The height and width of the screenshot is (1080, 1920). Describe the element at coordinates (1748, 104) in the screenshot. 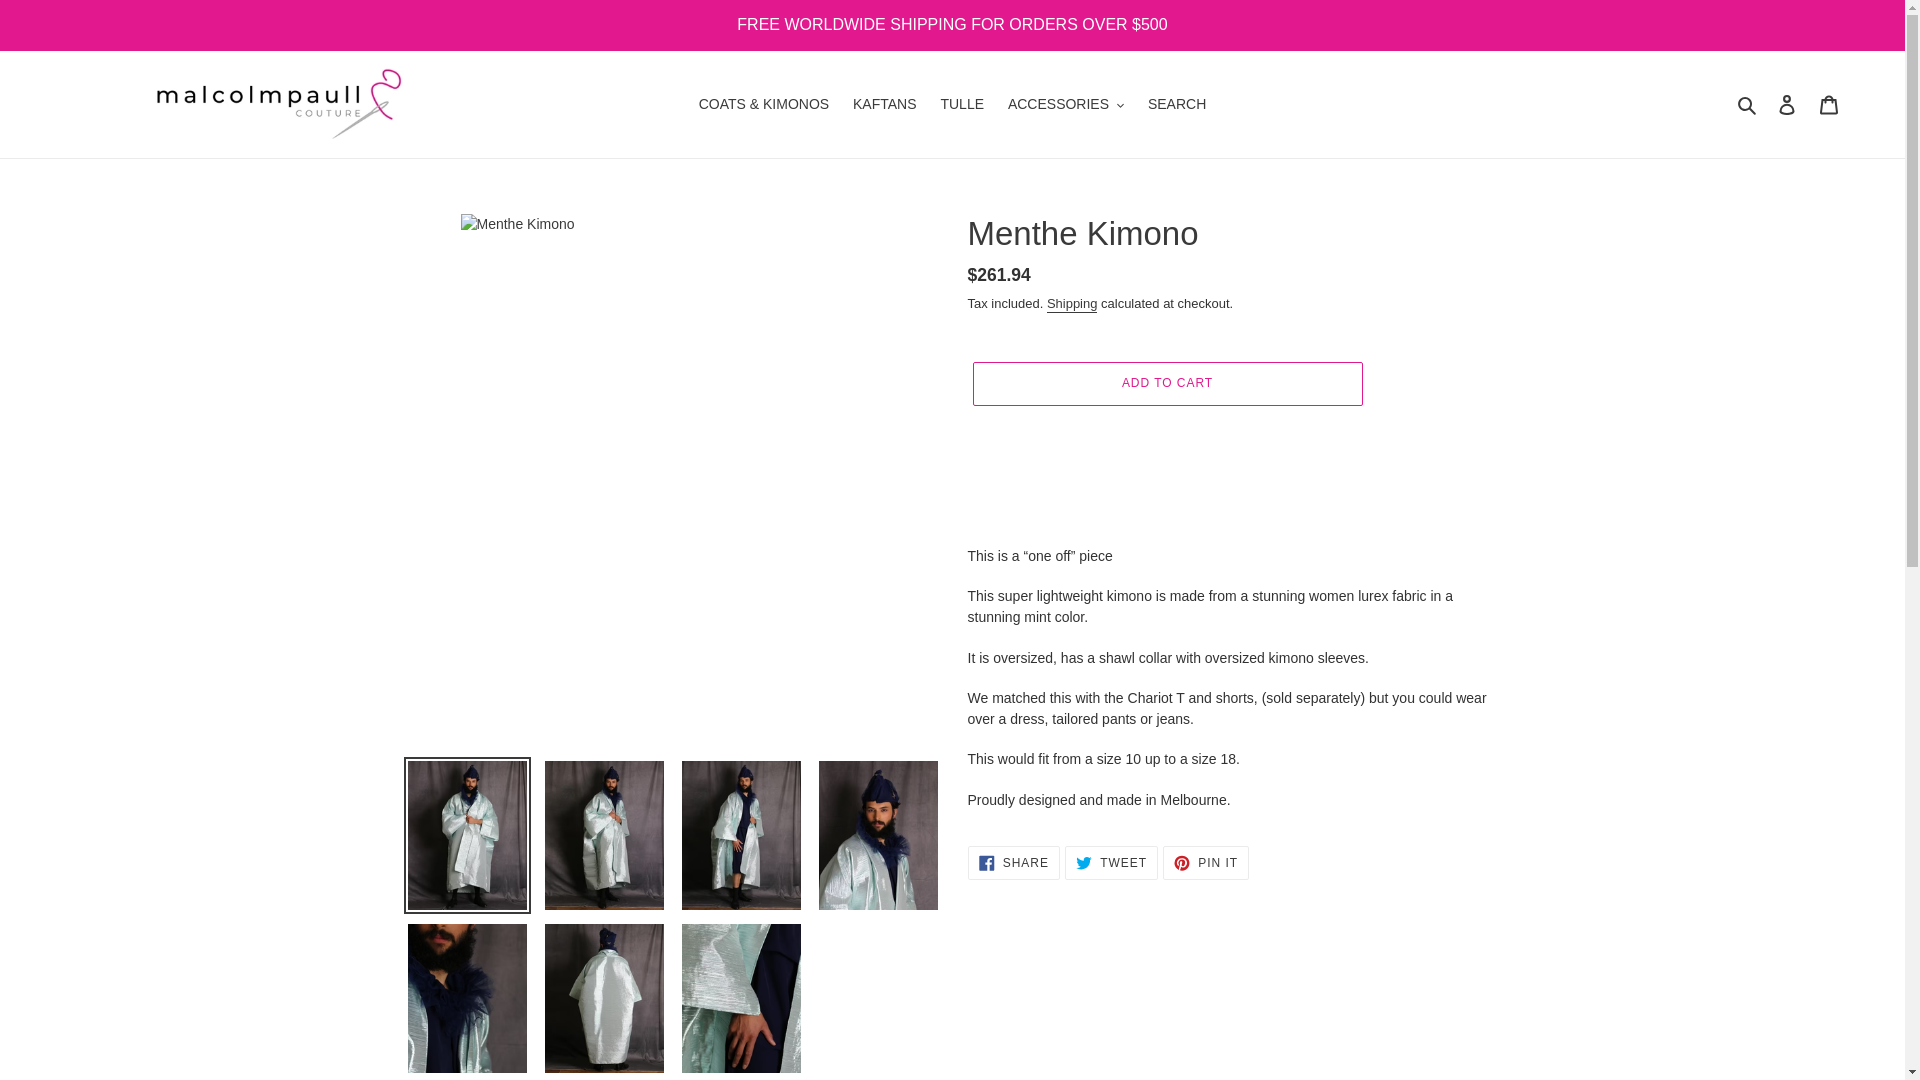

I see `Search` at that location.